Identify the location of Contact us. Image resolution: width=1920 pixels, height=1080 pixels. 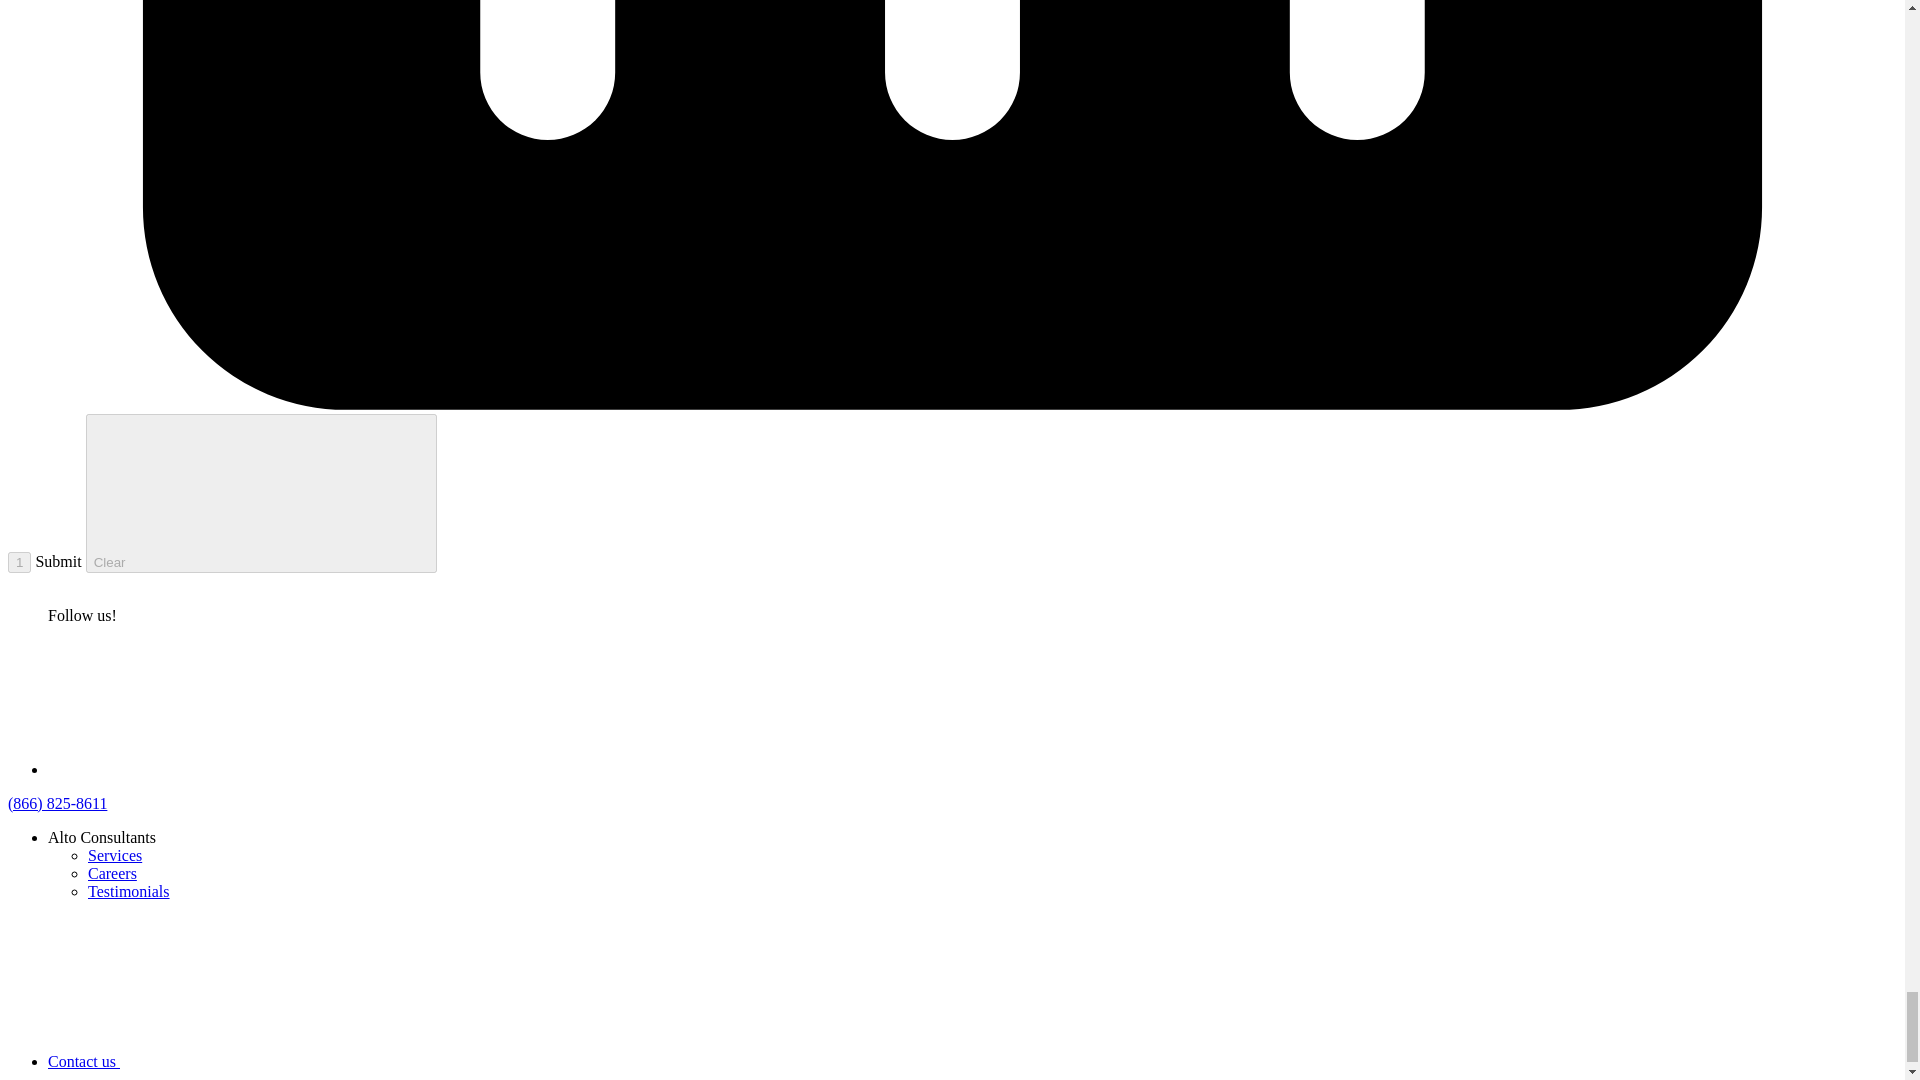
(234, 1060).